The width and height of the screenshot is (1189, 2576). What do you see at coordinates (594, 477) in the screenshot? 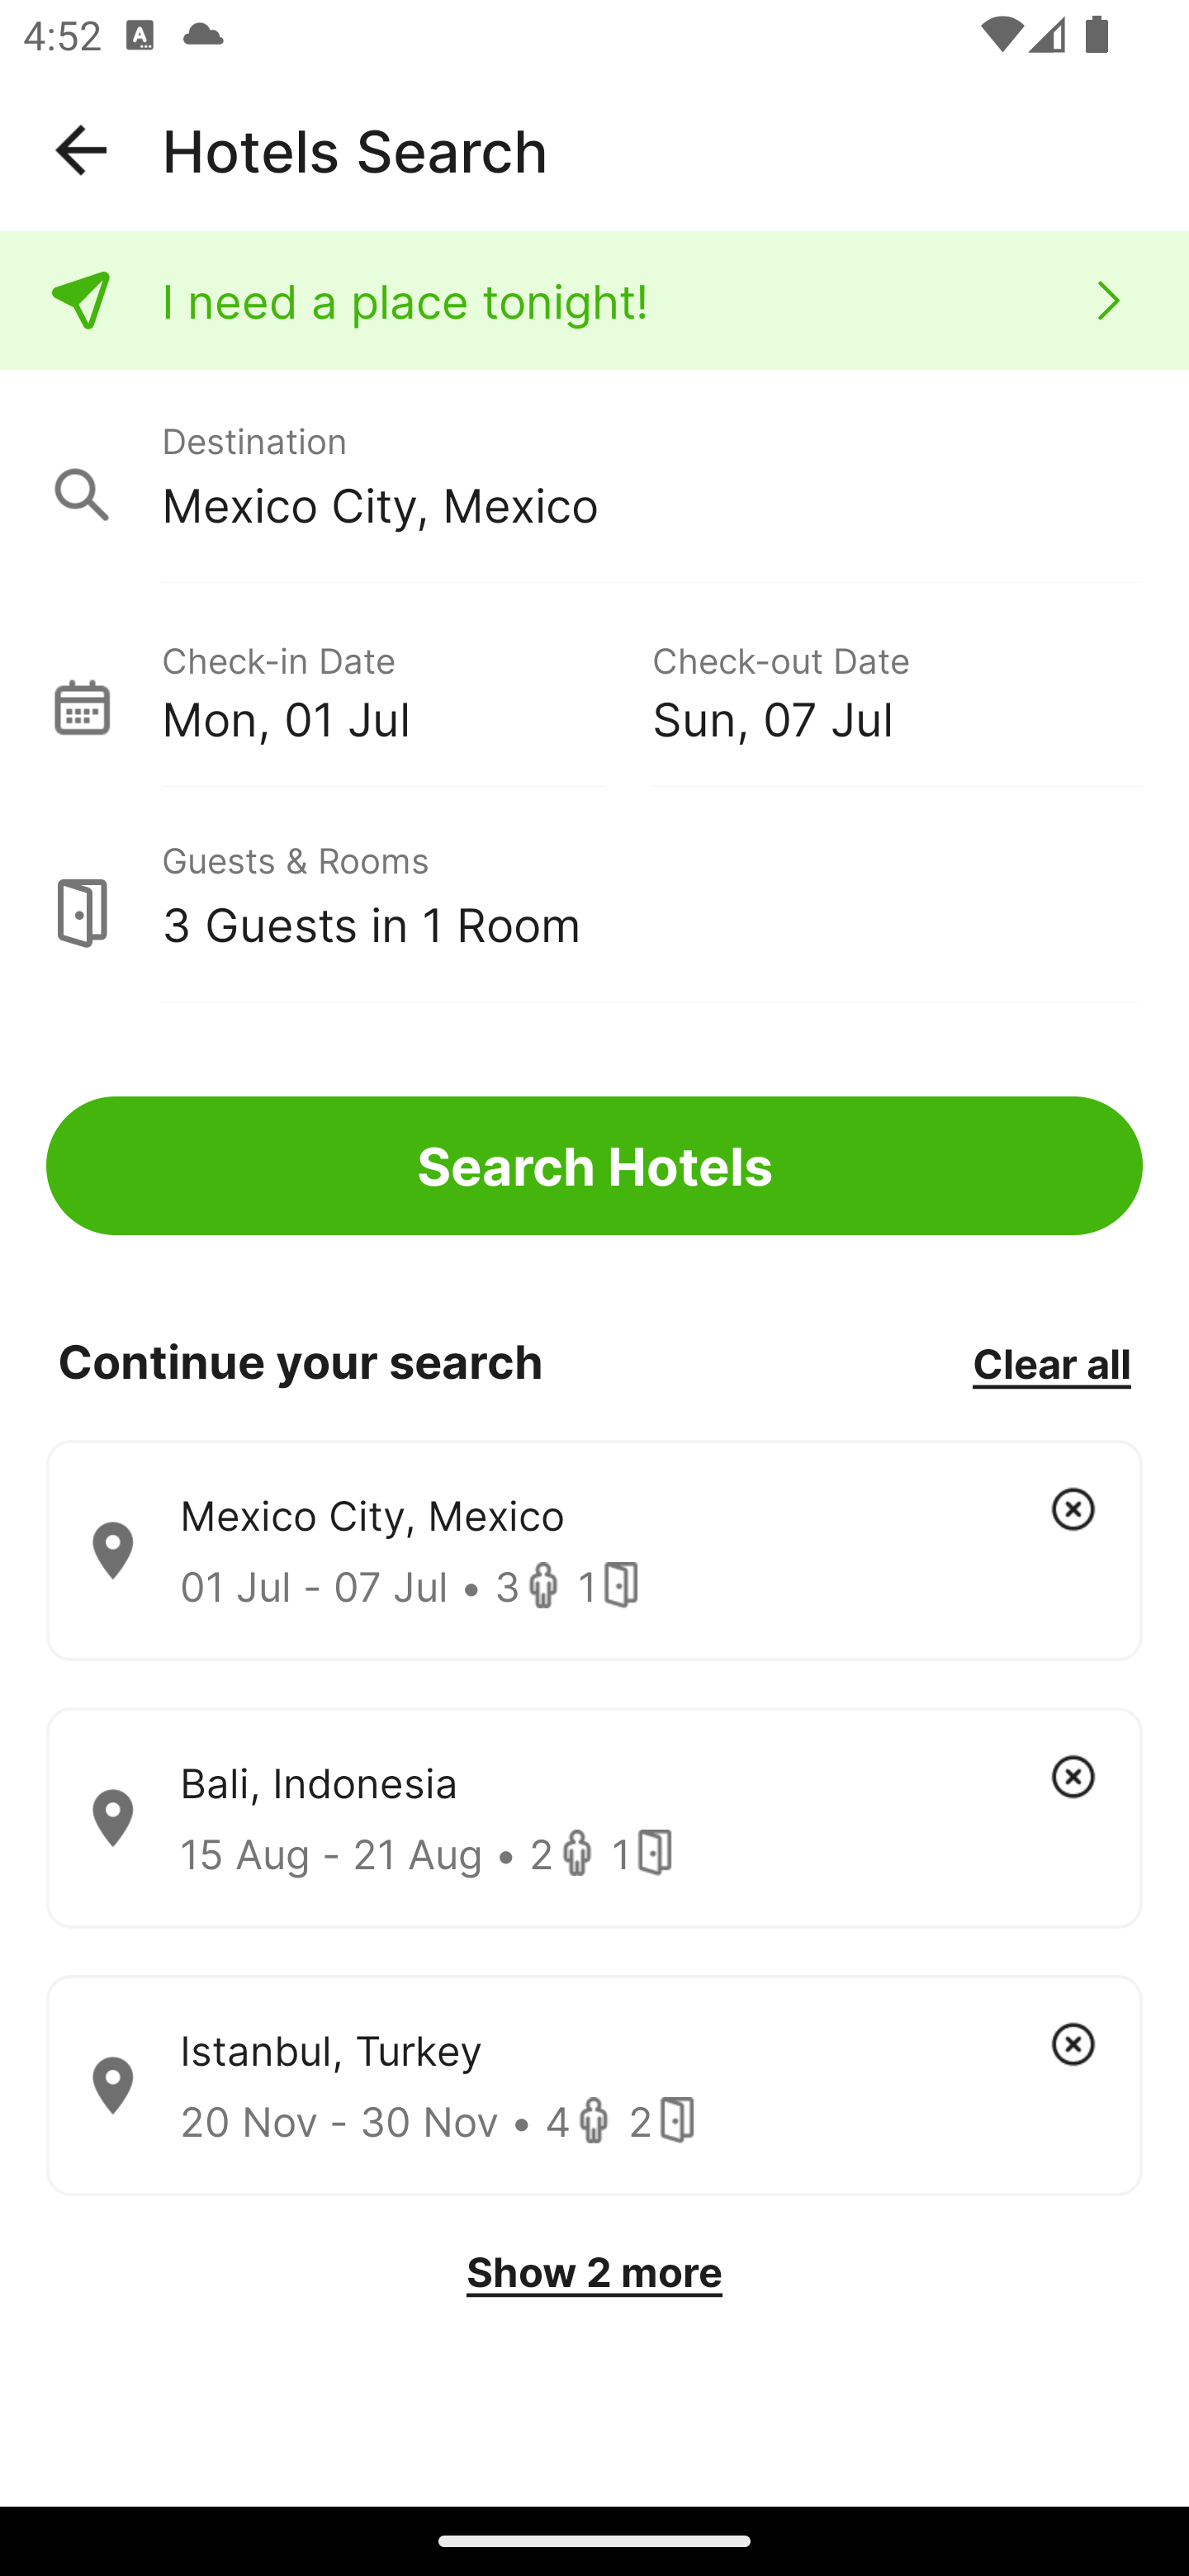
I see `Destination Mexico City, Mexico` at bounding box center [594, 477].